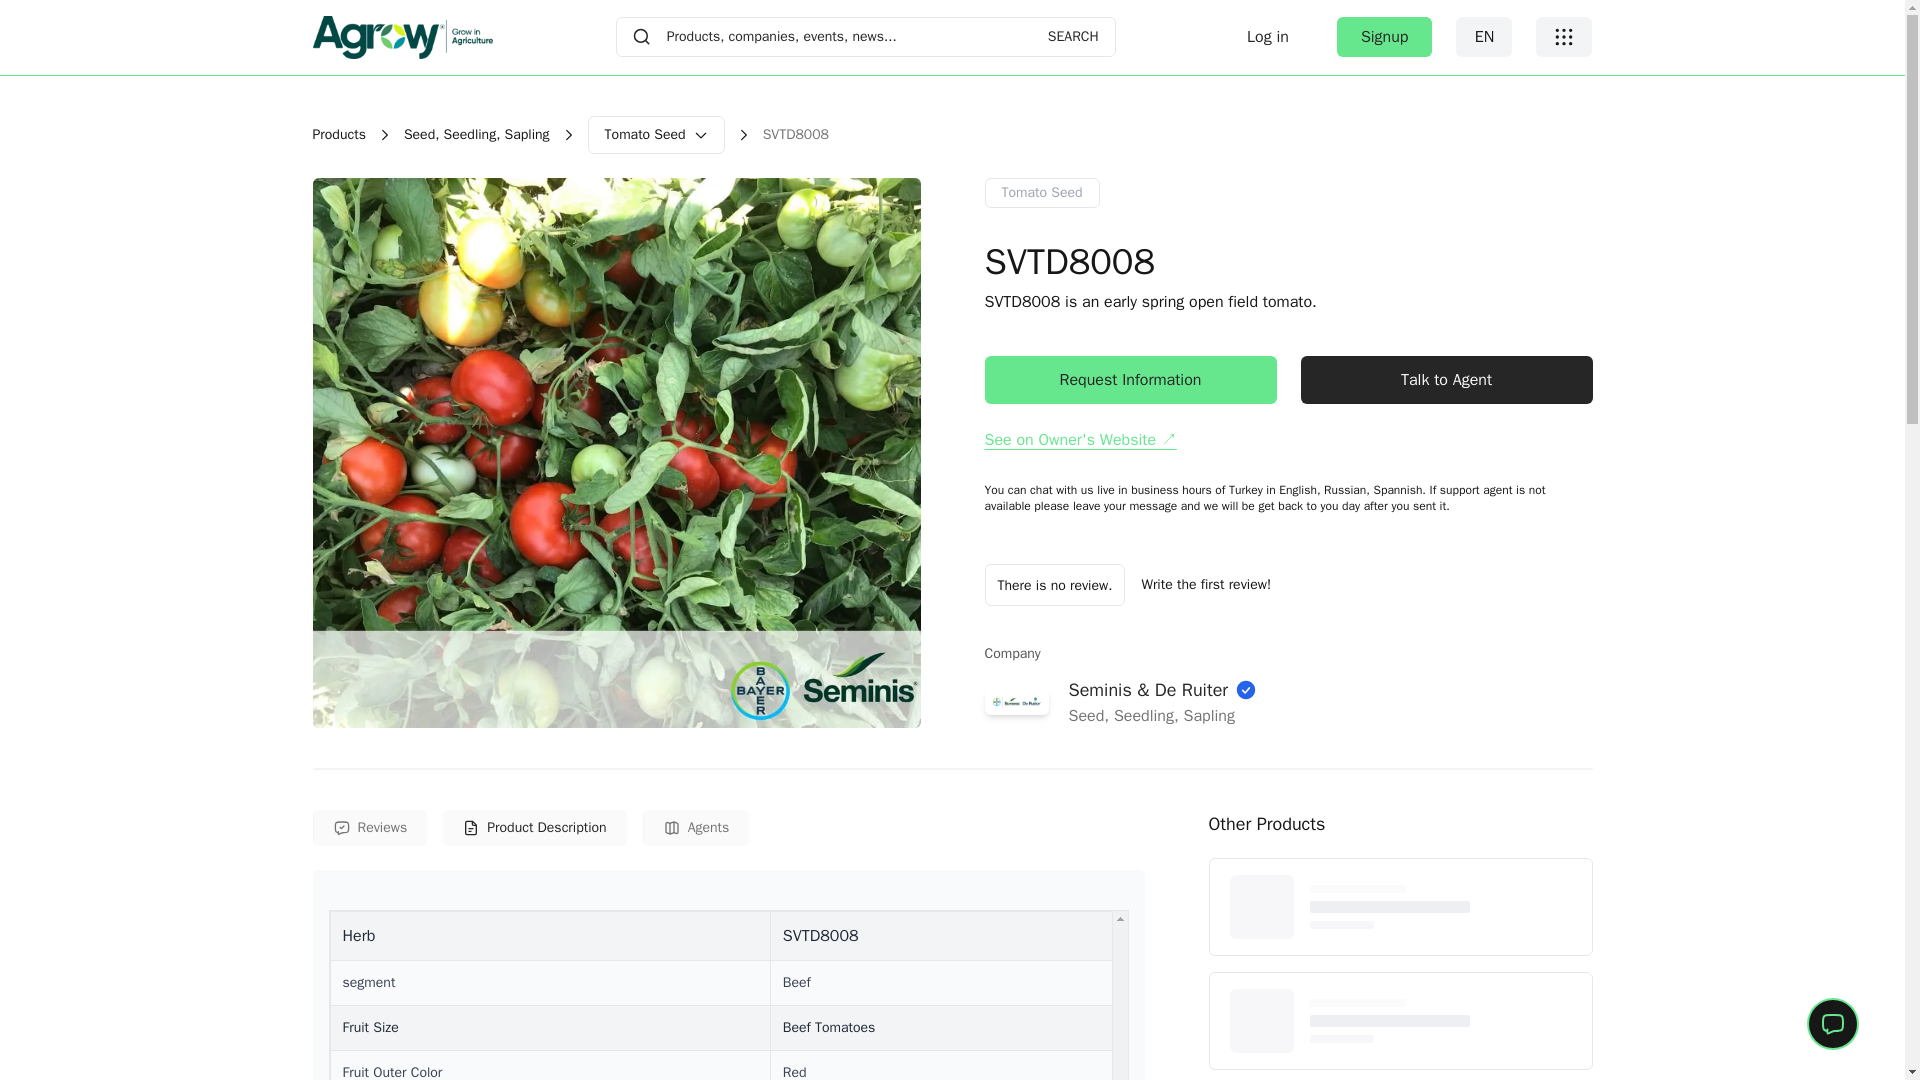 The height and width of the screenshot is (1080, 1920). What do you see at coordinates (1268, 37) in the screenshot?
I see `Request Information` at bounding box center [1268, 37].